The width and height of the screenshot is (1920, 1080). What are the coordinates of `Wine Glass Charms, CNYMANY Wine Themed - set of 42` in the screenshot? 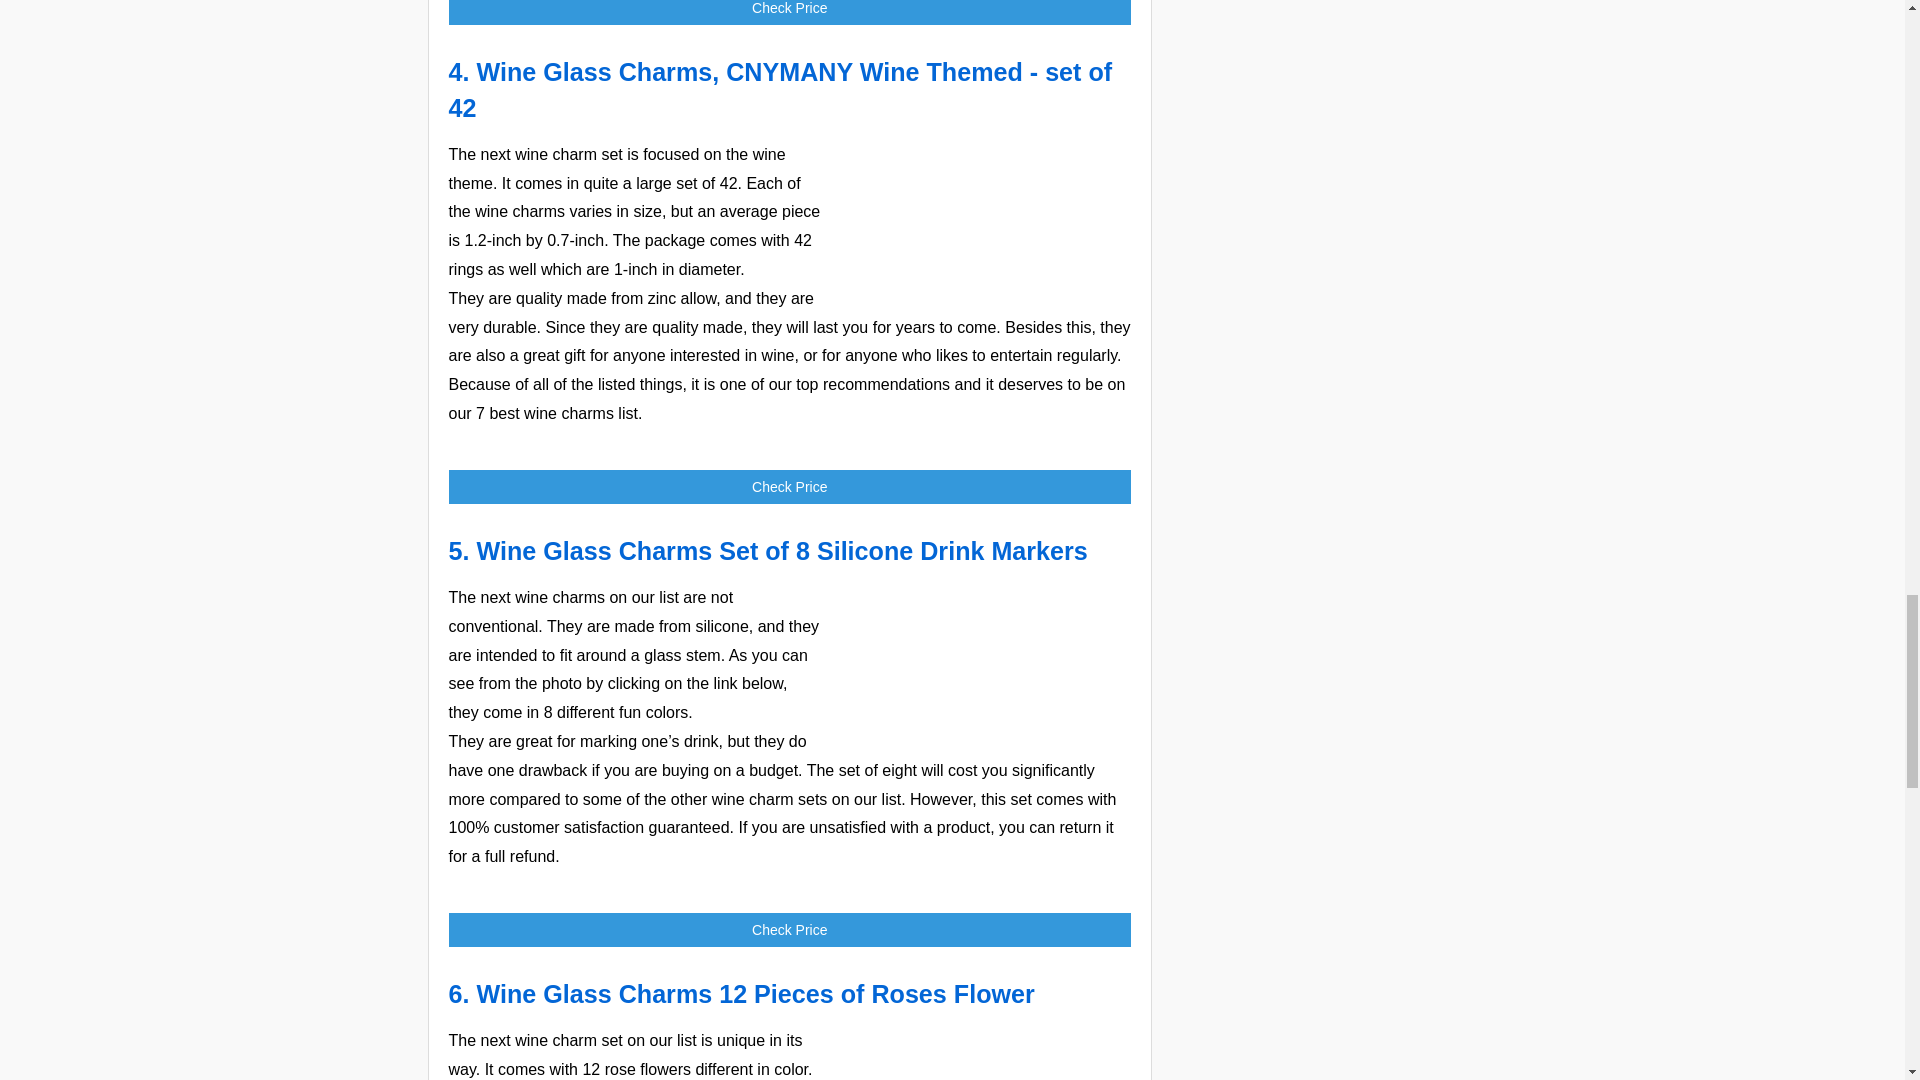 It's located at (980, 216).